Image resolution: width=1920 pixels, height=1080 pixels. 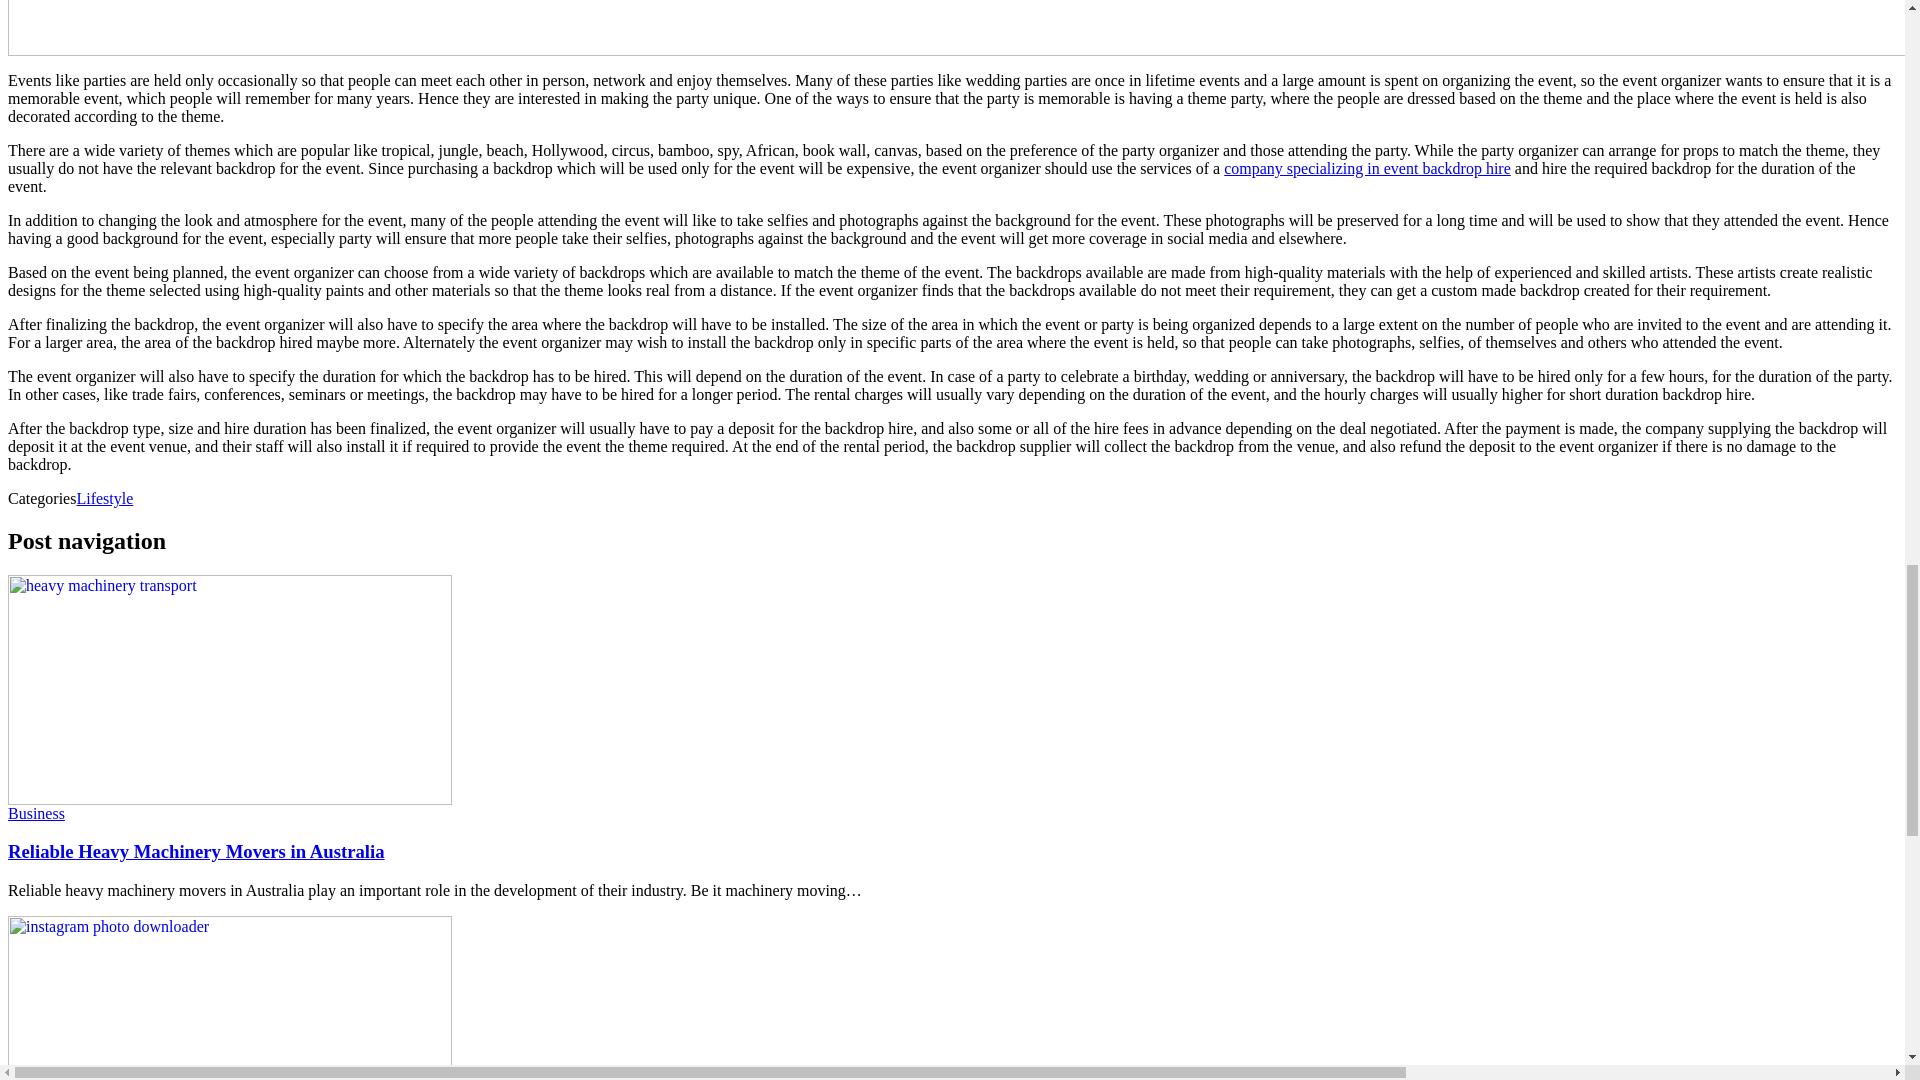 I want to click on company specializing in event backdrop hire, so click(x=1368, y=168).